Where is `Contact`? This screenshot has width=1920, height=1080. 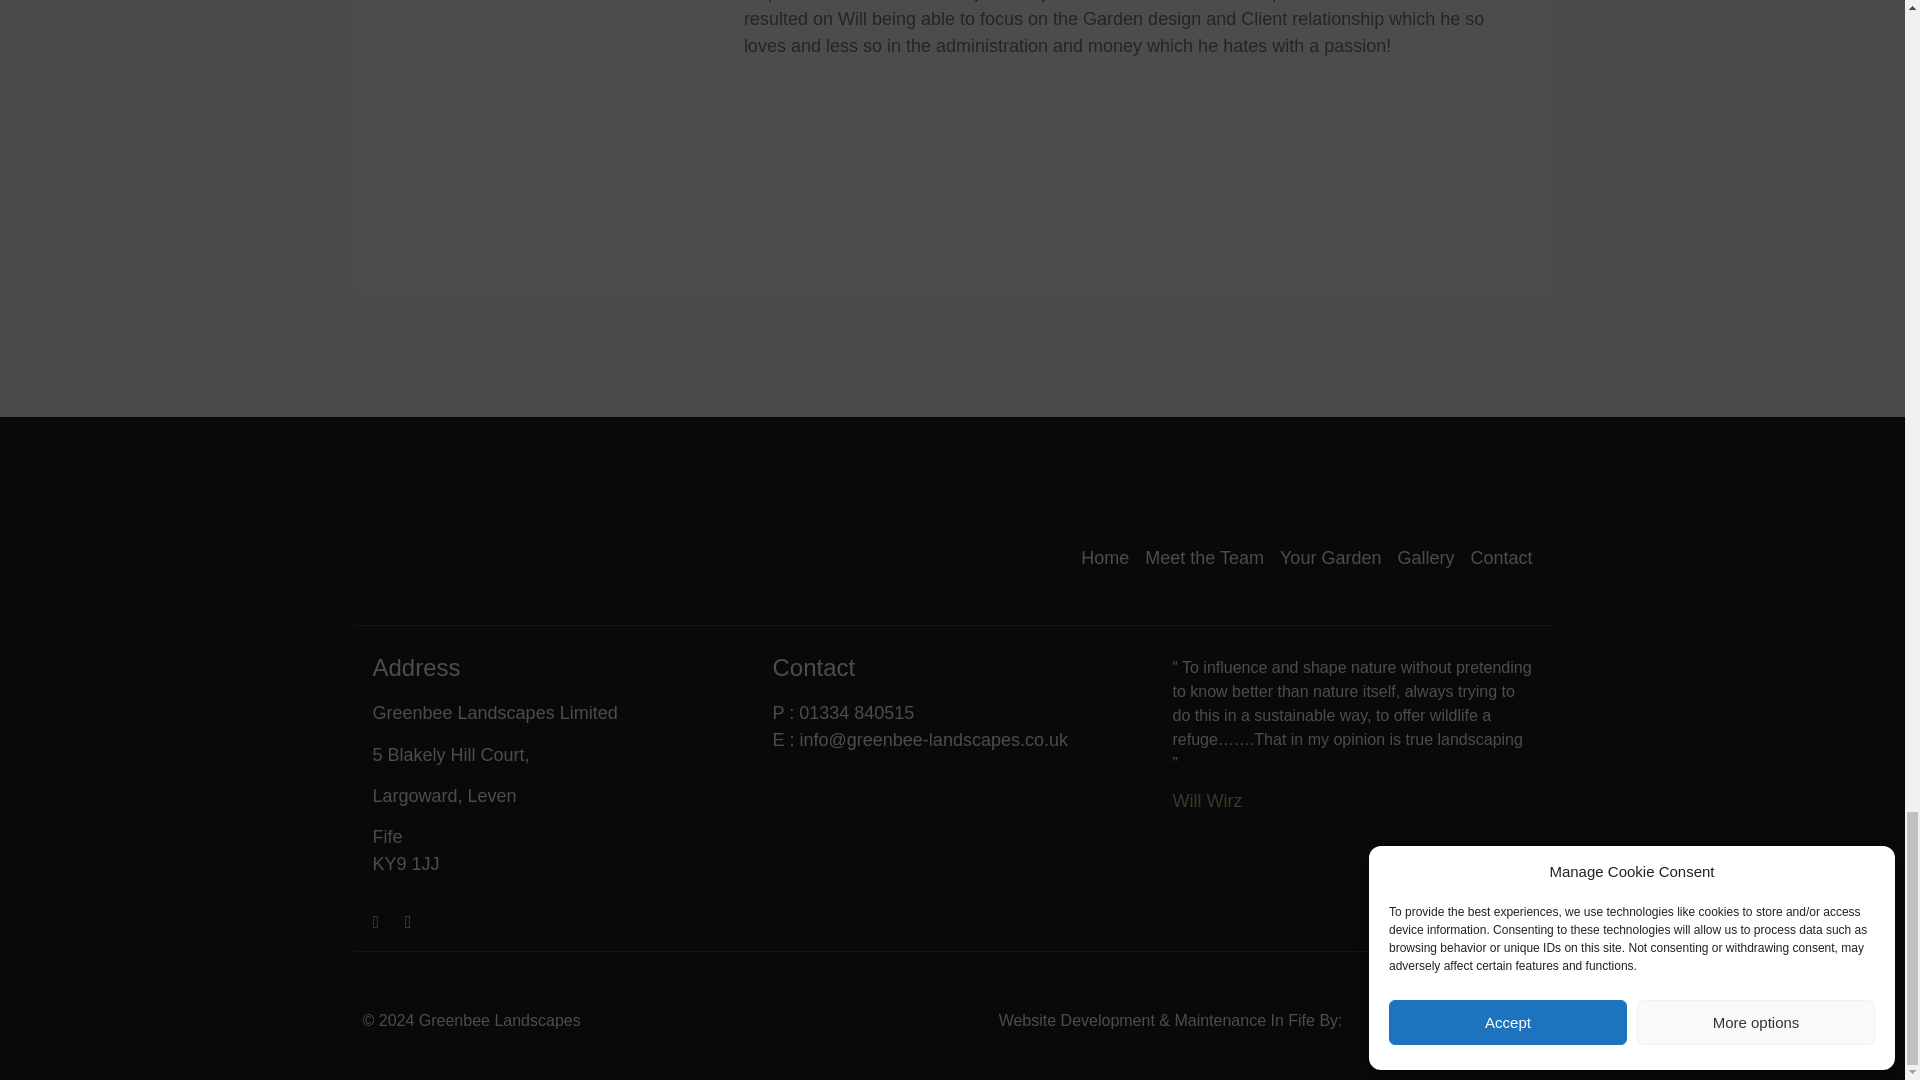 Contact is located at coordinates (1501, 558).